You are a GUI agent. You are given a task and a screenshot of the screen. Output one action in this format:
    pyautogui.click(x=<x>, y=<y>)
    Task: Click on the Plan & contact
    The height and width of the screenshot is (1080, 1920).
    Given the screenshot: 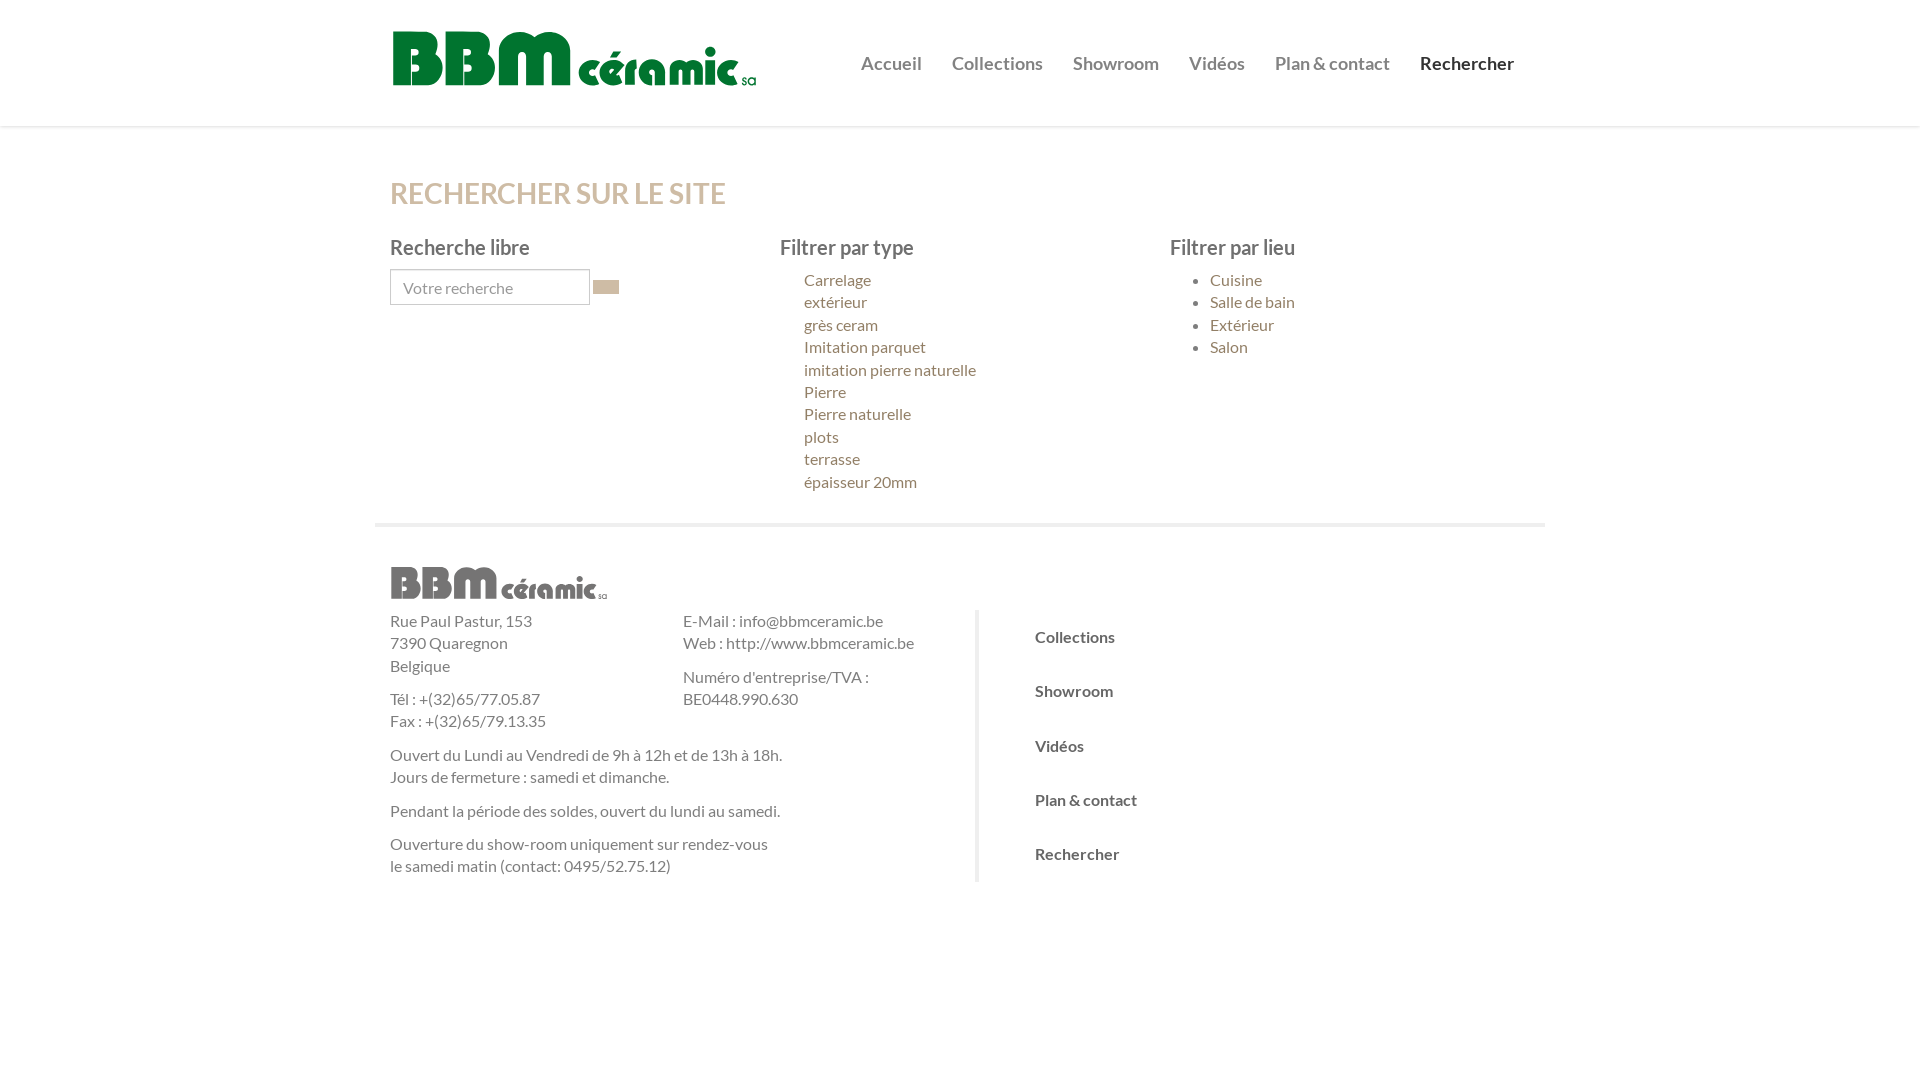 What is the action you would take?
    pyautogui.click(x=1274, y=800)
    